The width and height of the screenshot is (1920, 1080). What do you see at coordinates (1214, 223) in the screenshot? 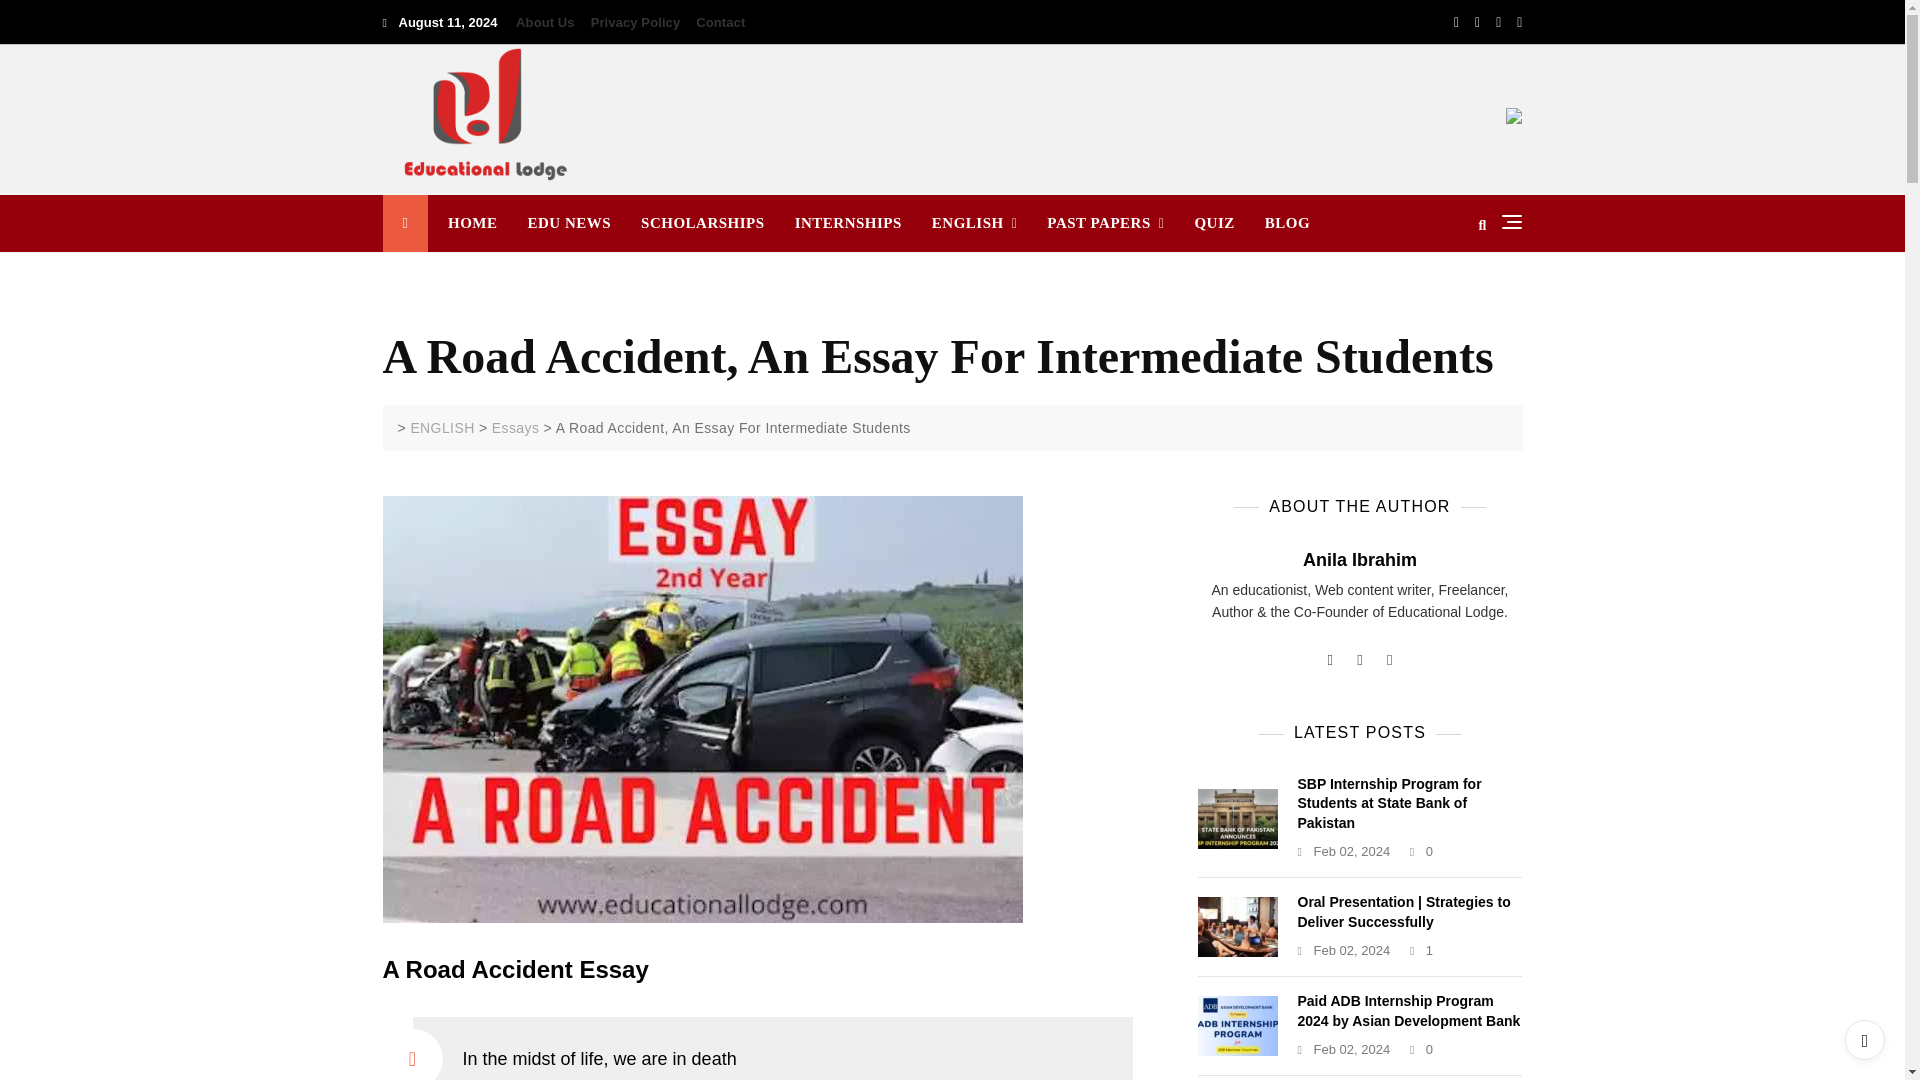
I see `QUIZ` at bounding box center [1214, 223].